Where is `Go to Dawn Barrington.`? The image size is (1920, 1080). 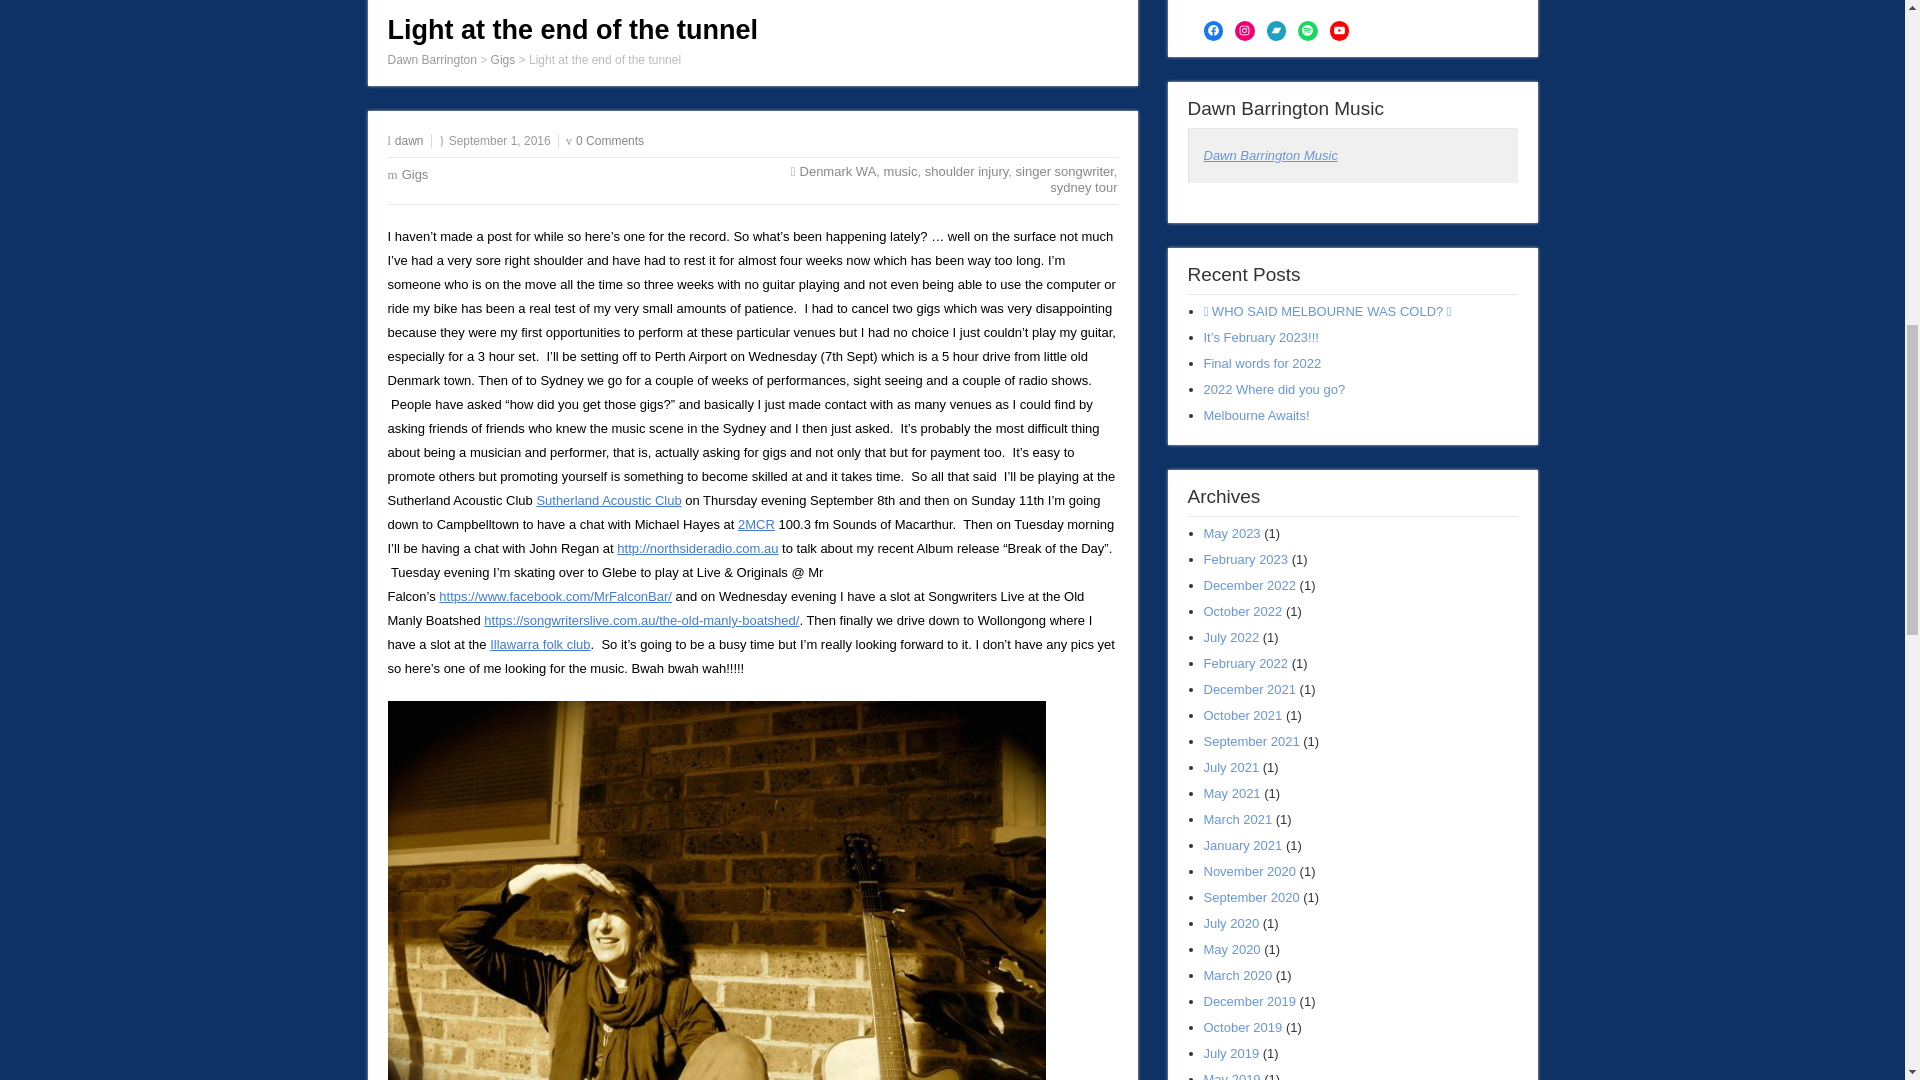
Go to Dawn Barrington. is located at coordinates (432, 59).